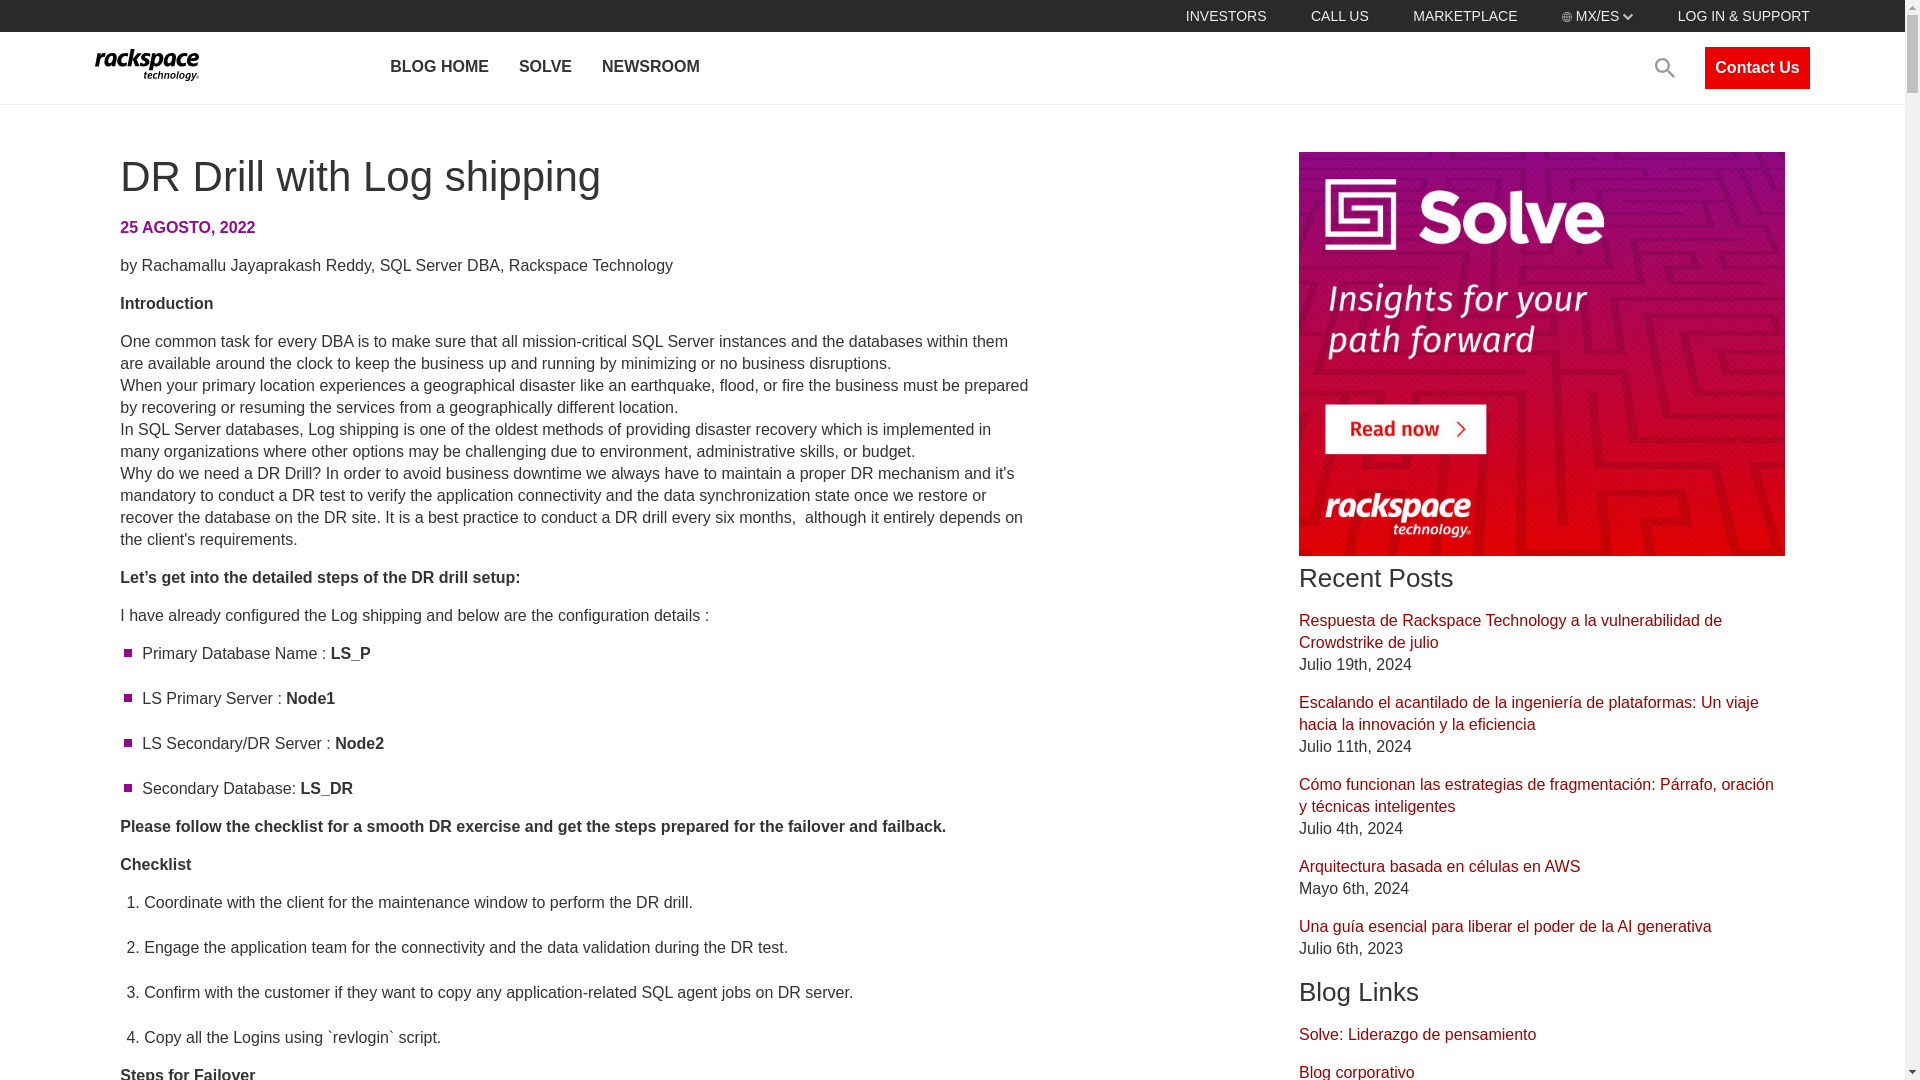 This screenshot has width=1920, height=1080. Describe the element at coordinates (545, 68) in the screenshot. I see `SOLVE` at that location.